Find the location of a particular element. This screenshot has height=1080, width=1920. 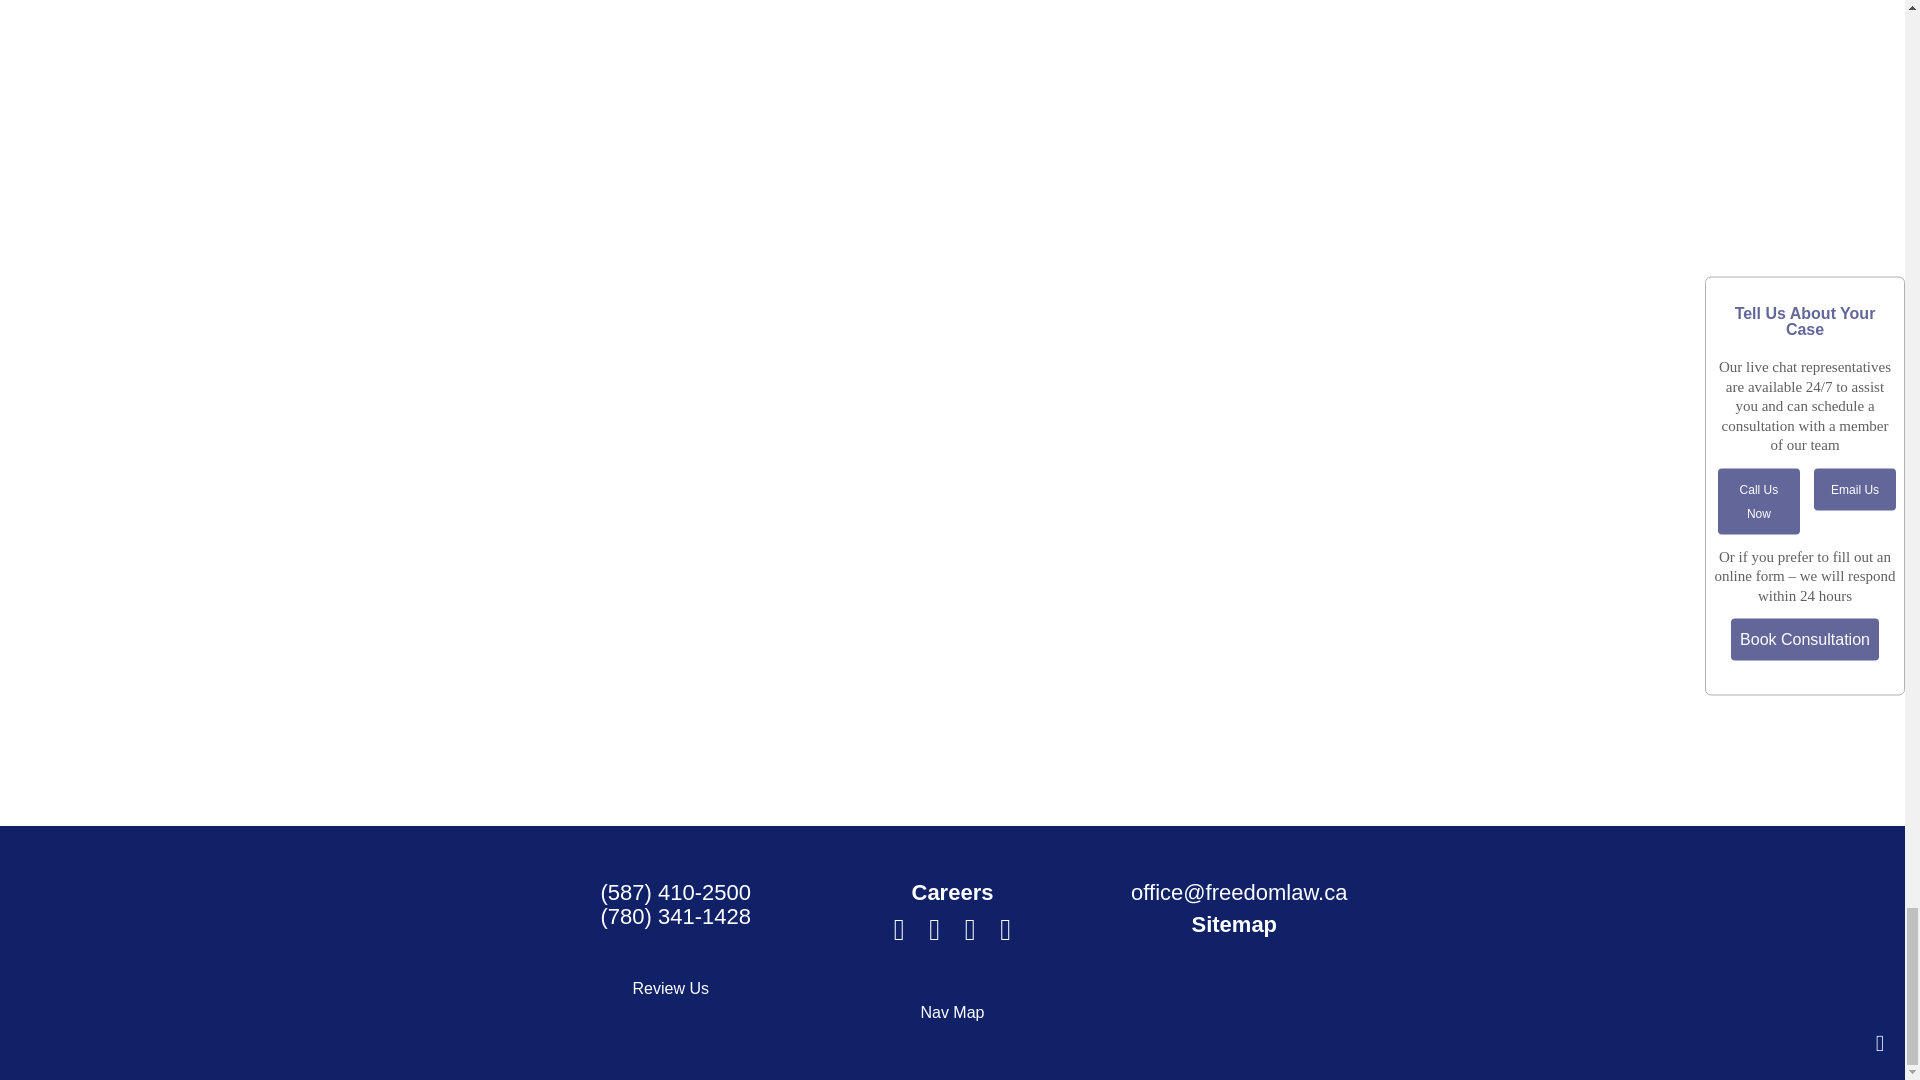

Visit our YouTube page is located at coordinates (970, 934).